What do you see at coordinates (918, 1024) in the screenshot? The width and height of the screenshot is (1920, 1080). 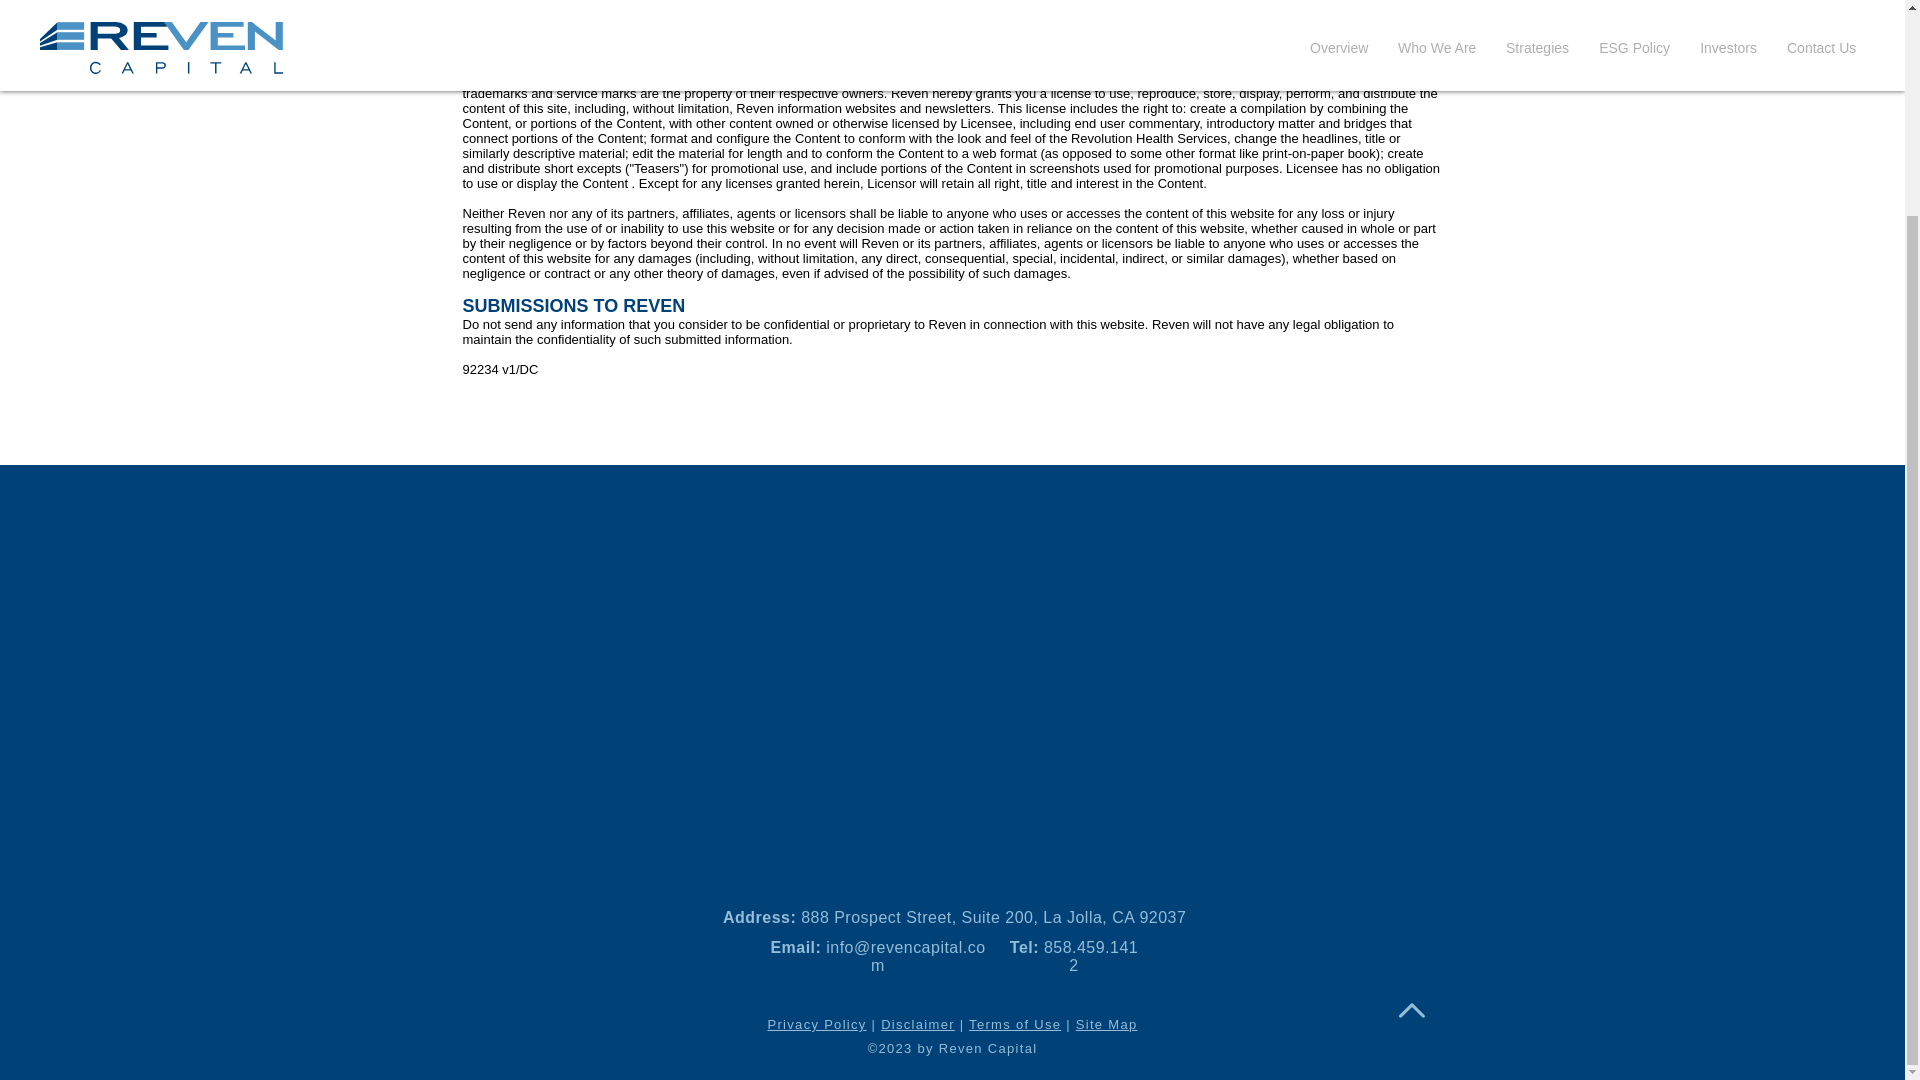 I see `Disclaimer` at bounding box center [918, 1024].